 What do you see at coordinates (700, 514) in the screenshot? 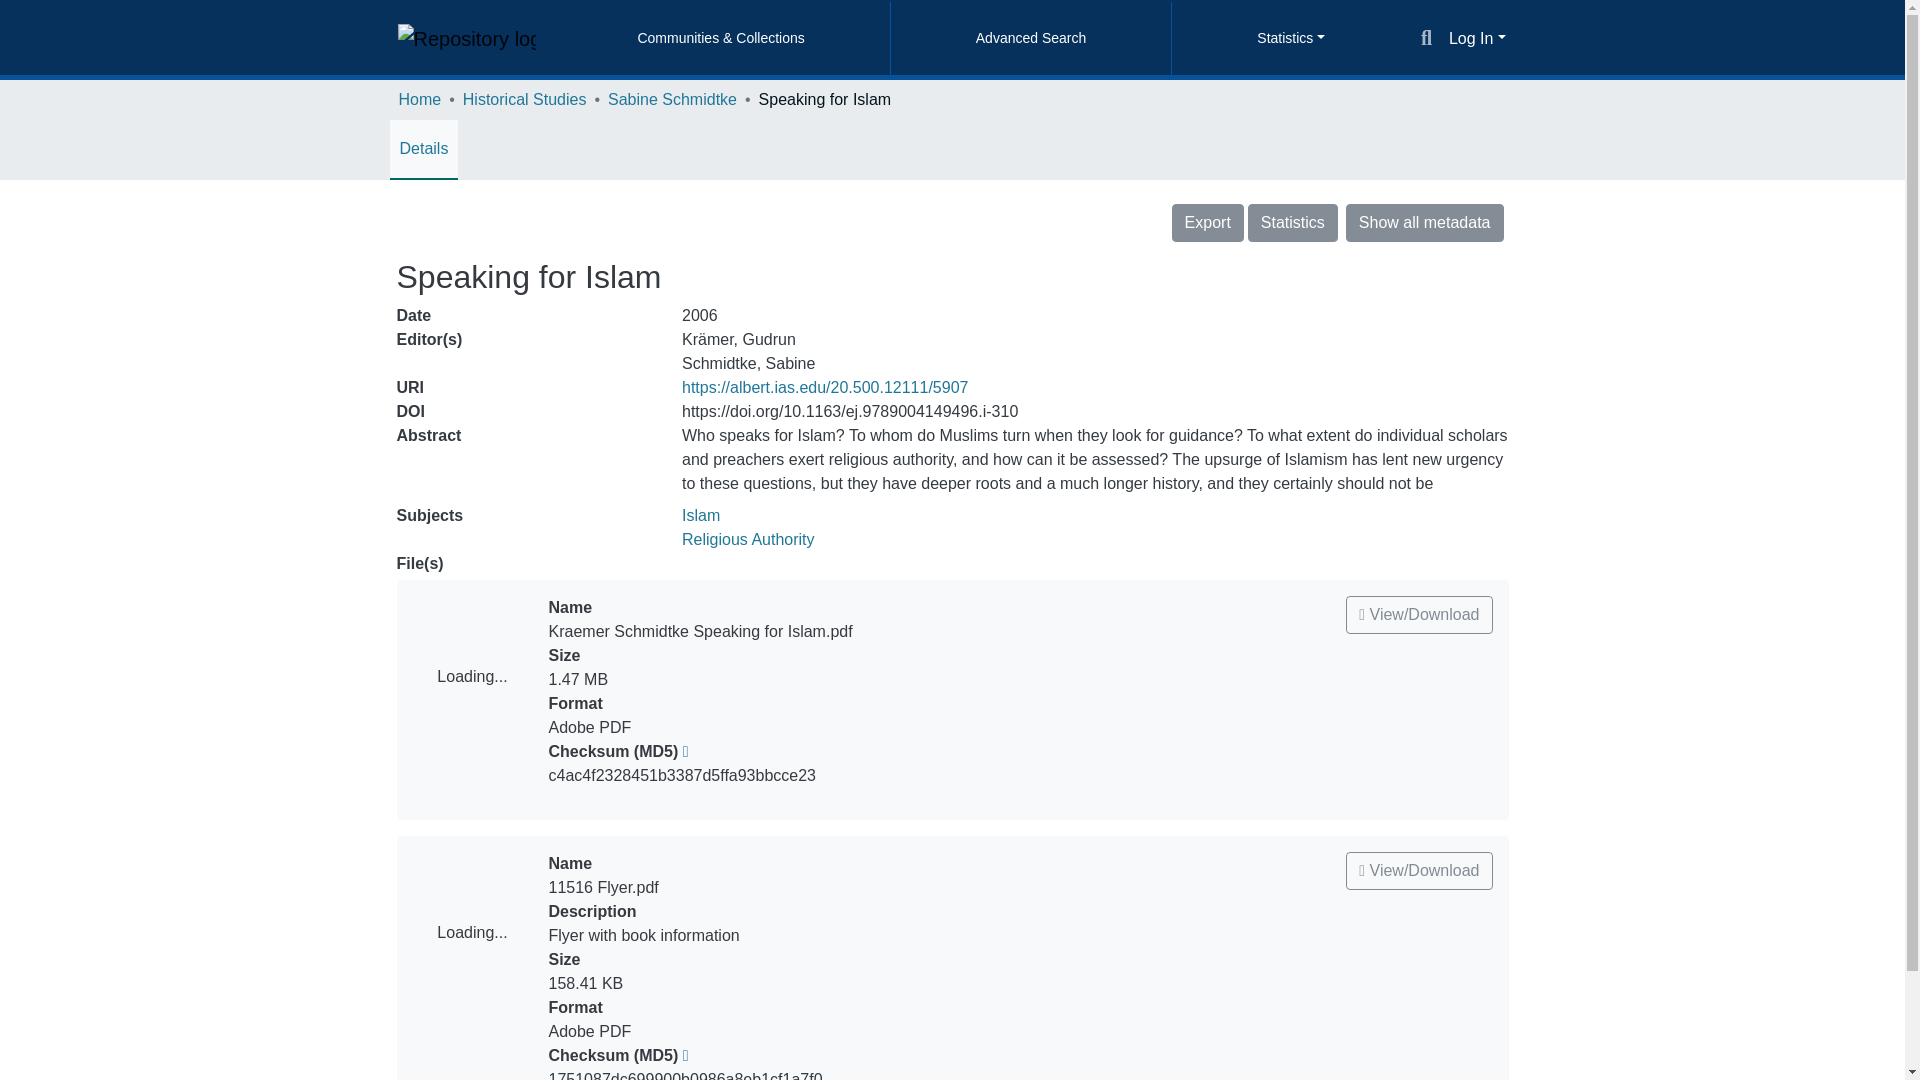
I see `Islam` at bounding box center [700, 514].